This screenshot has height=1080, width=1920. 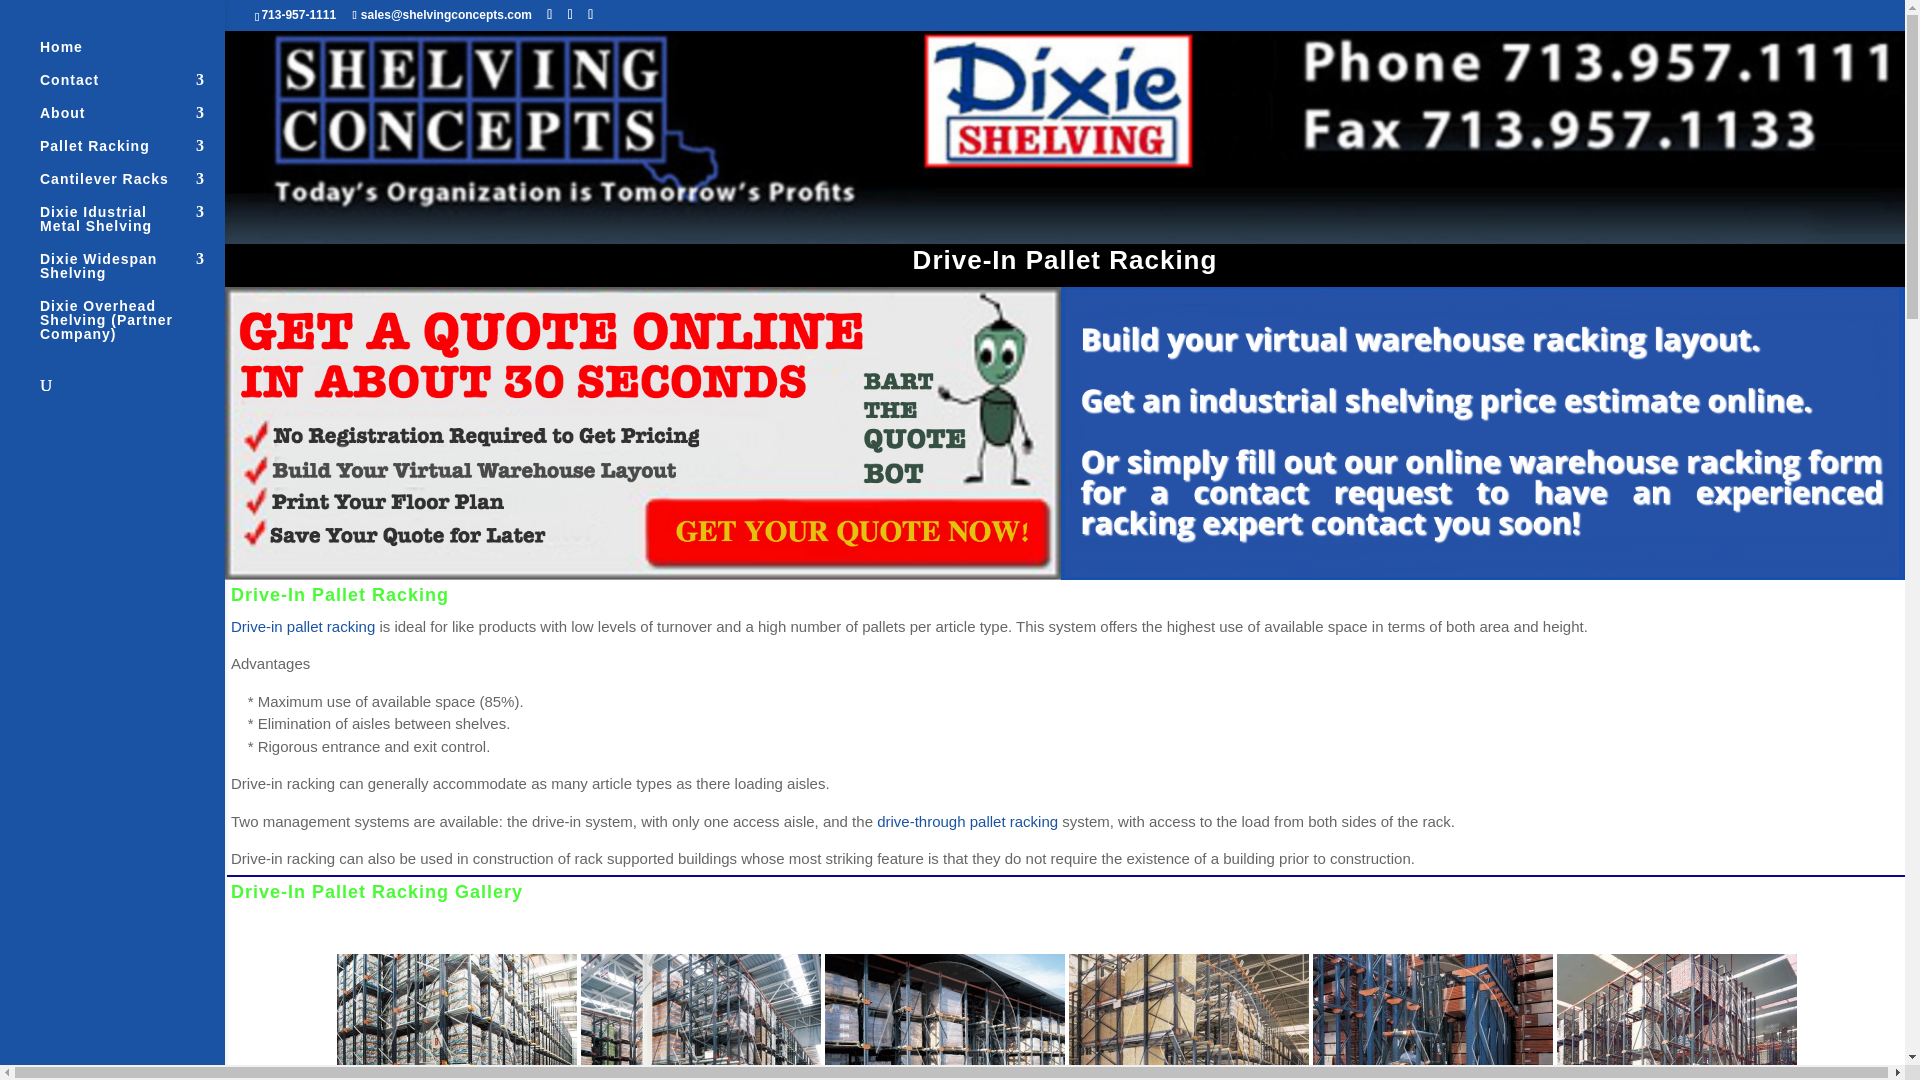 I want to click on Dixie Idustrial Metal Shelving, so click(x=132, y=228).